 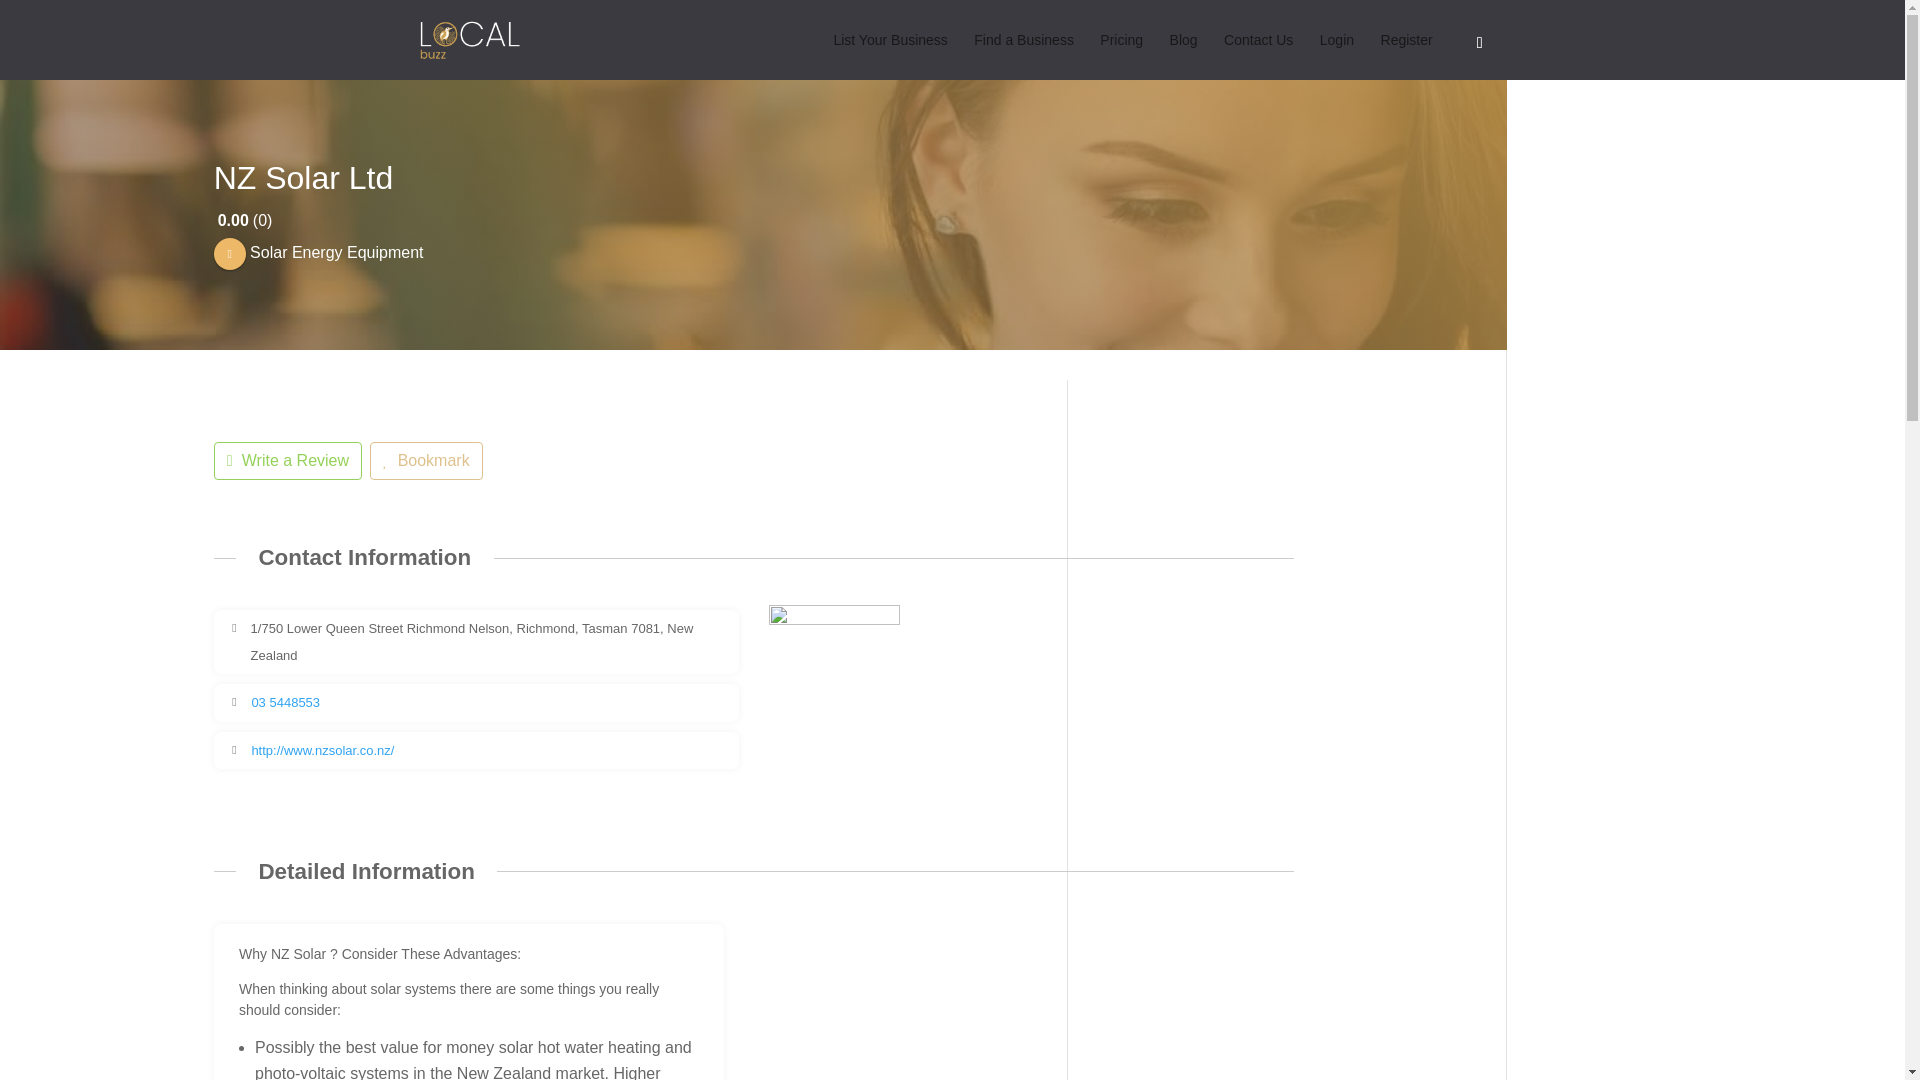 I want to click on Bookmark, so click(x=426, y=460).